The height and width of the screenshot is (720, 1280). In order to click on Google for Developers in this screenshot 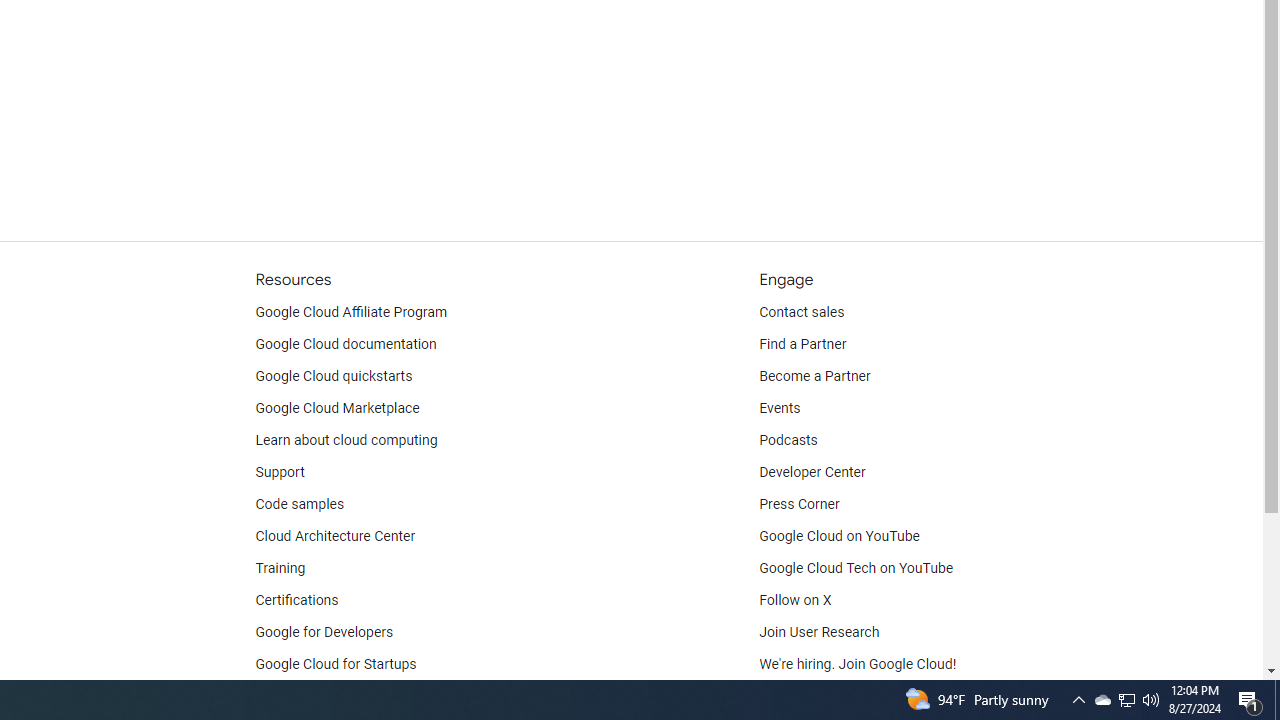, I will do `click(324, 632)`.